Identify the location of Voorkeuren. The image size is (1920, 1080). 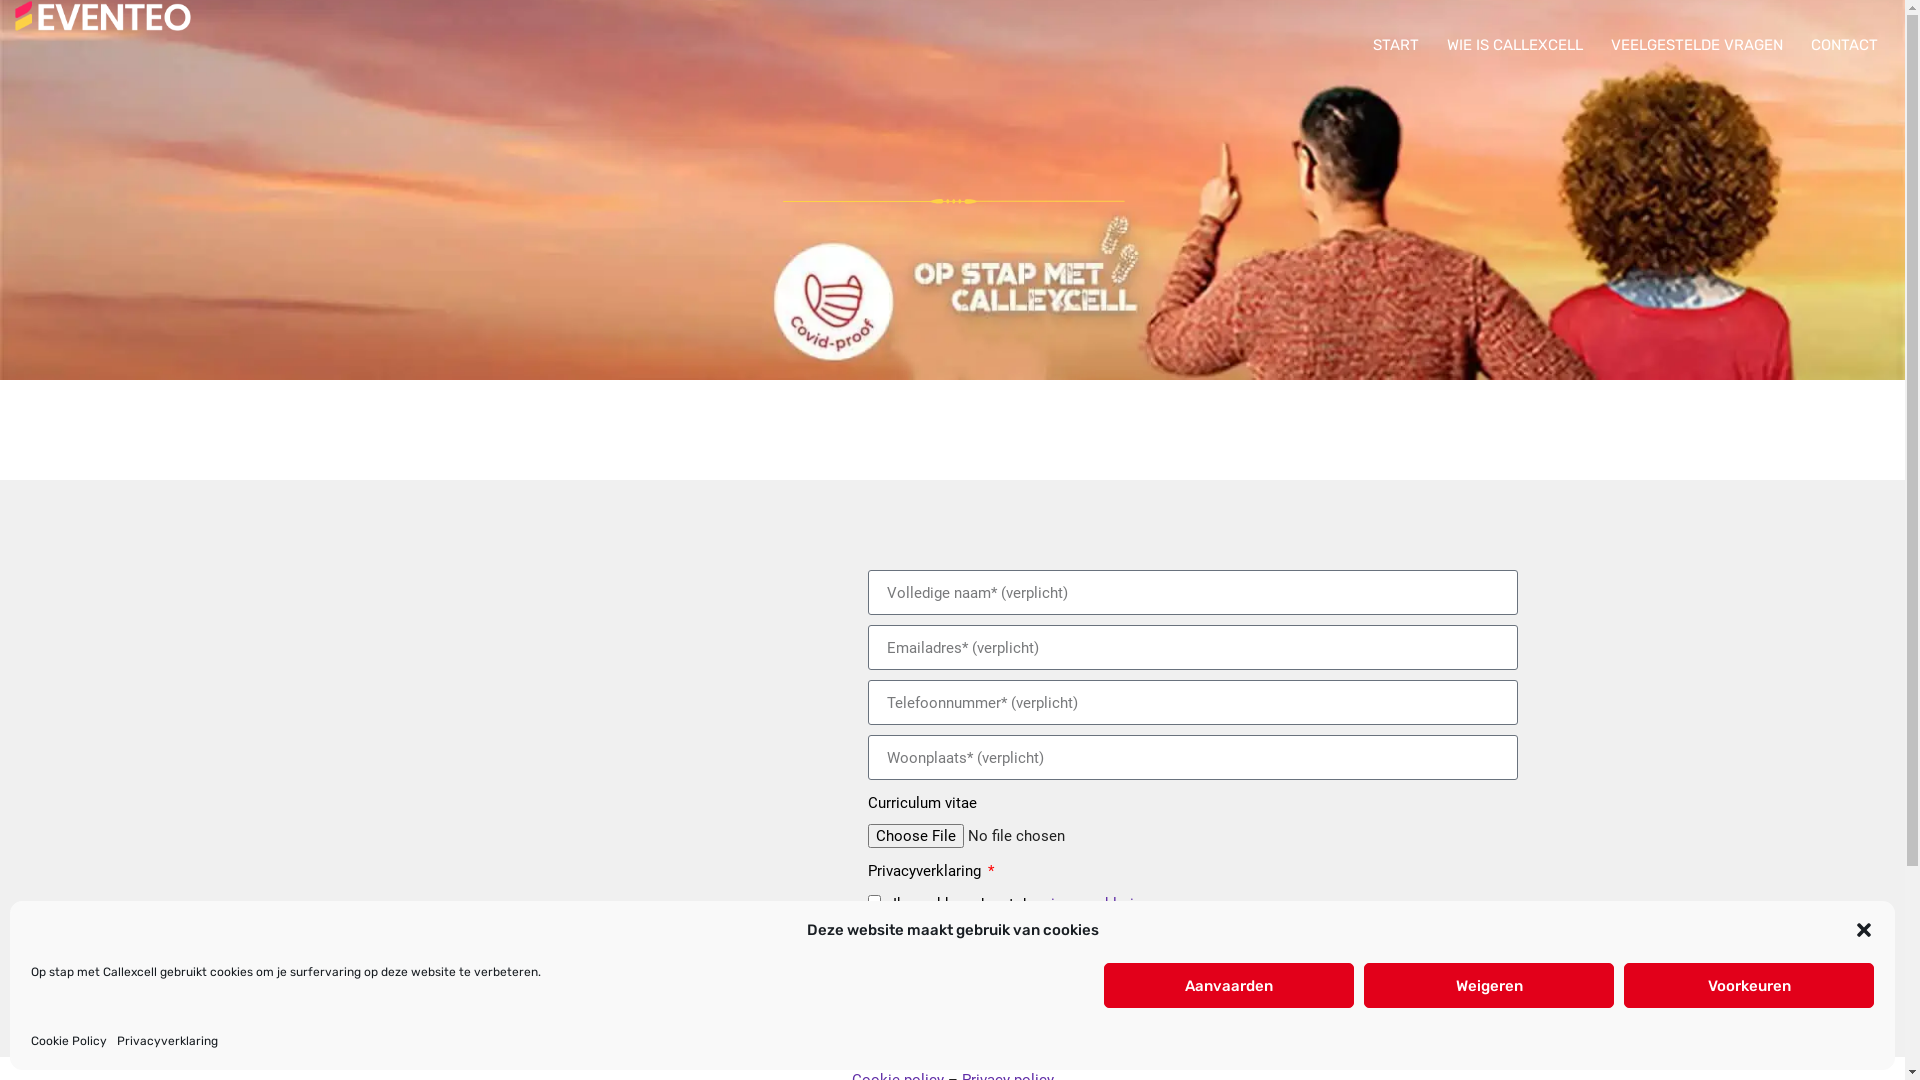
(1749, 986).